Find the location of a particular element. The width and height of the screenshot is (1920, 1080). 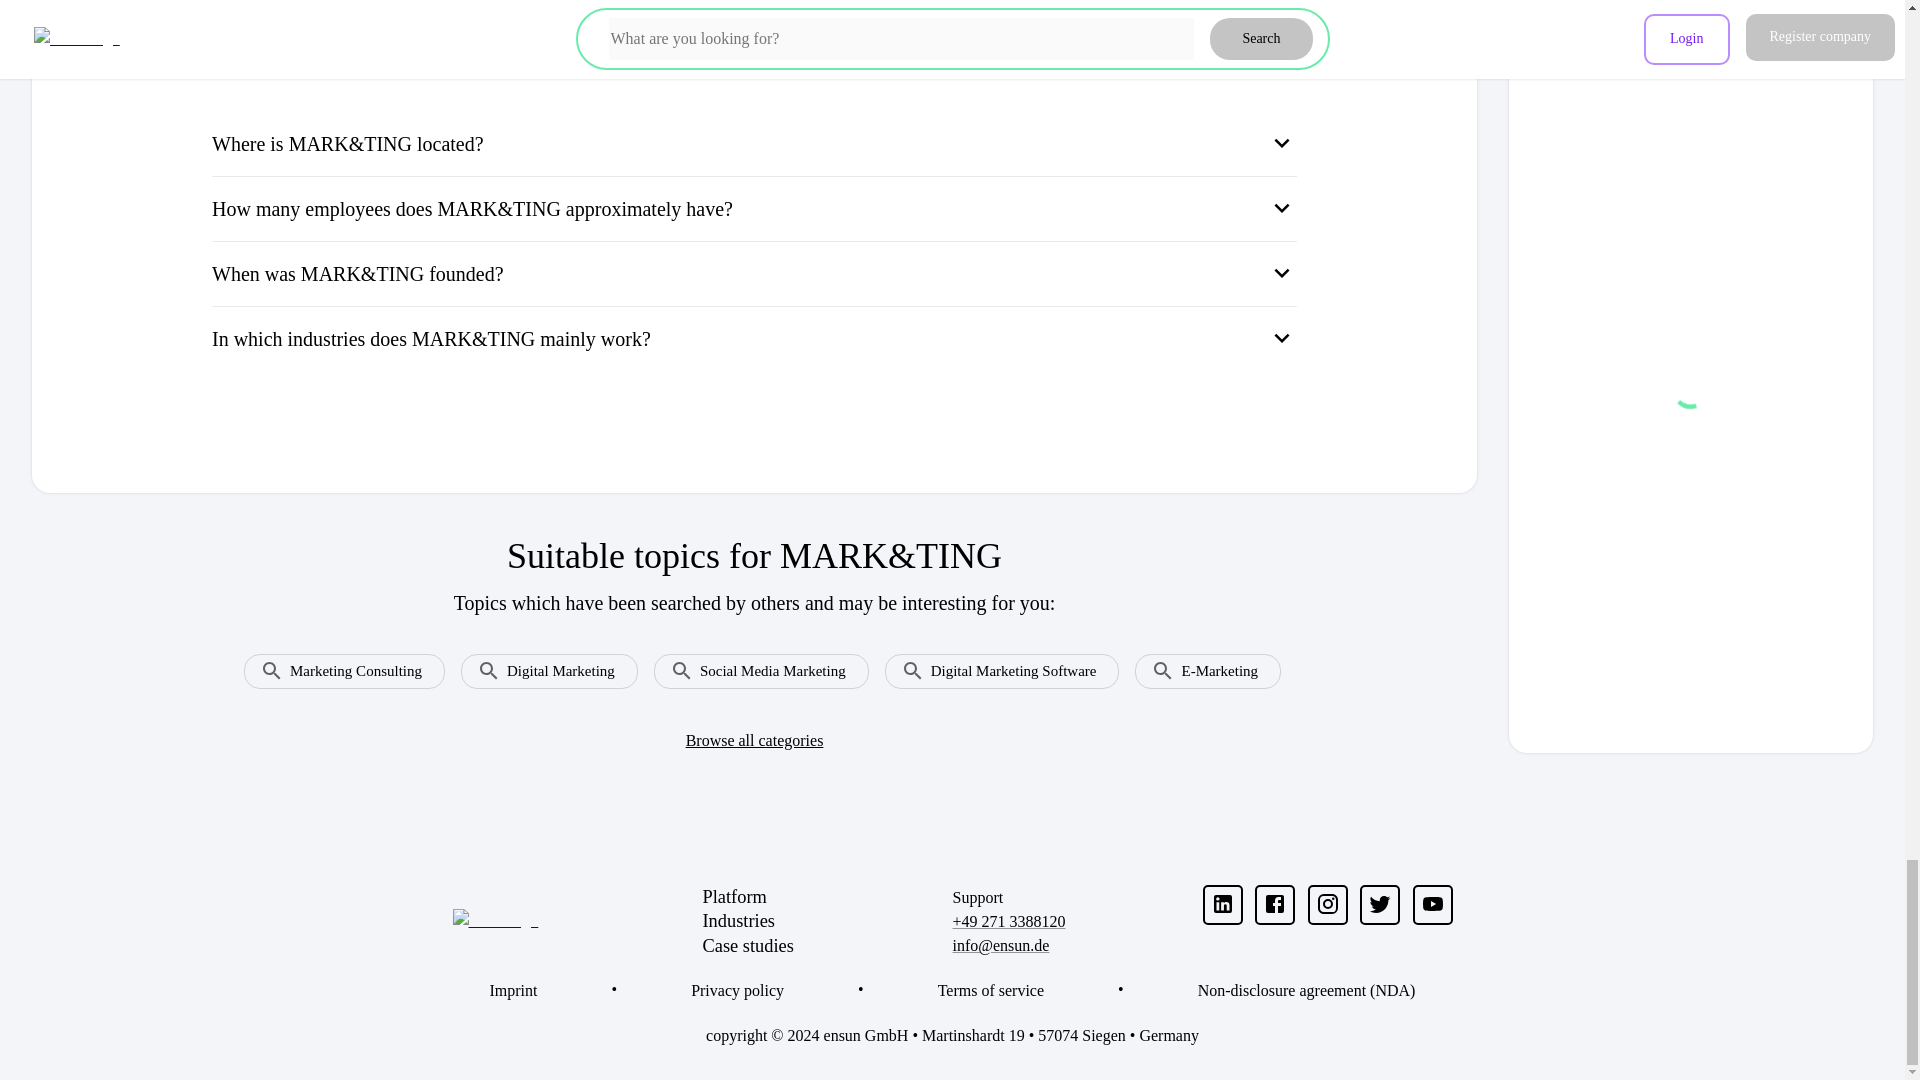

Industries is located at coordinates (827, 922).